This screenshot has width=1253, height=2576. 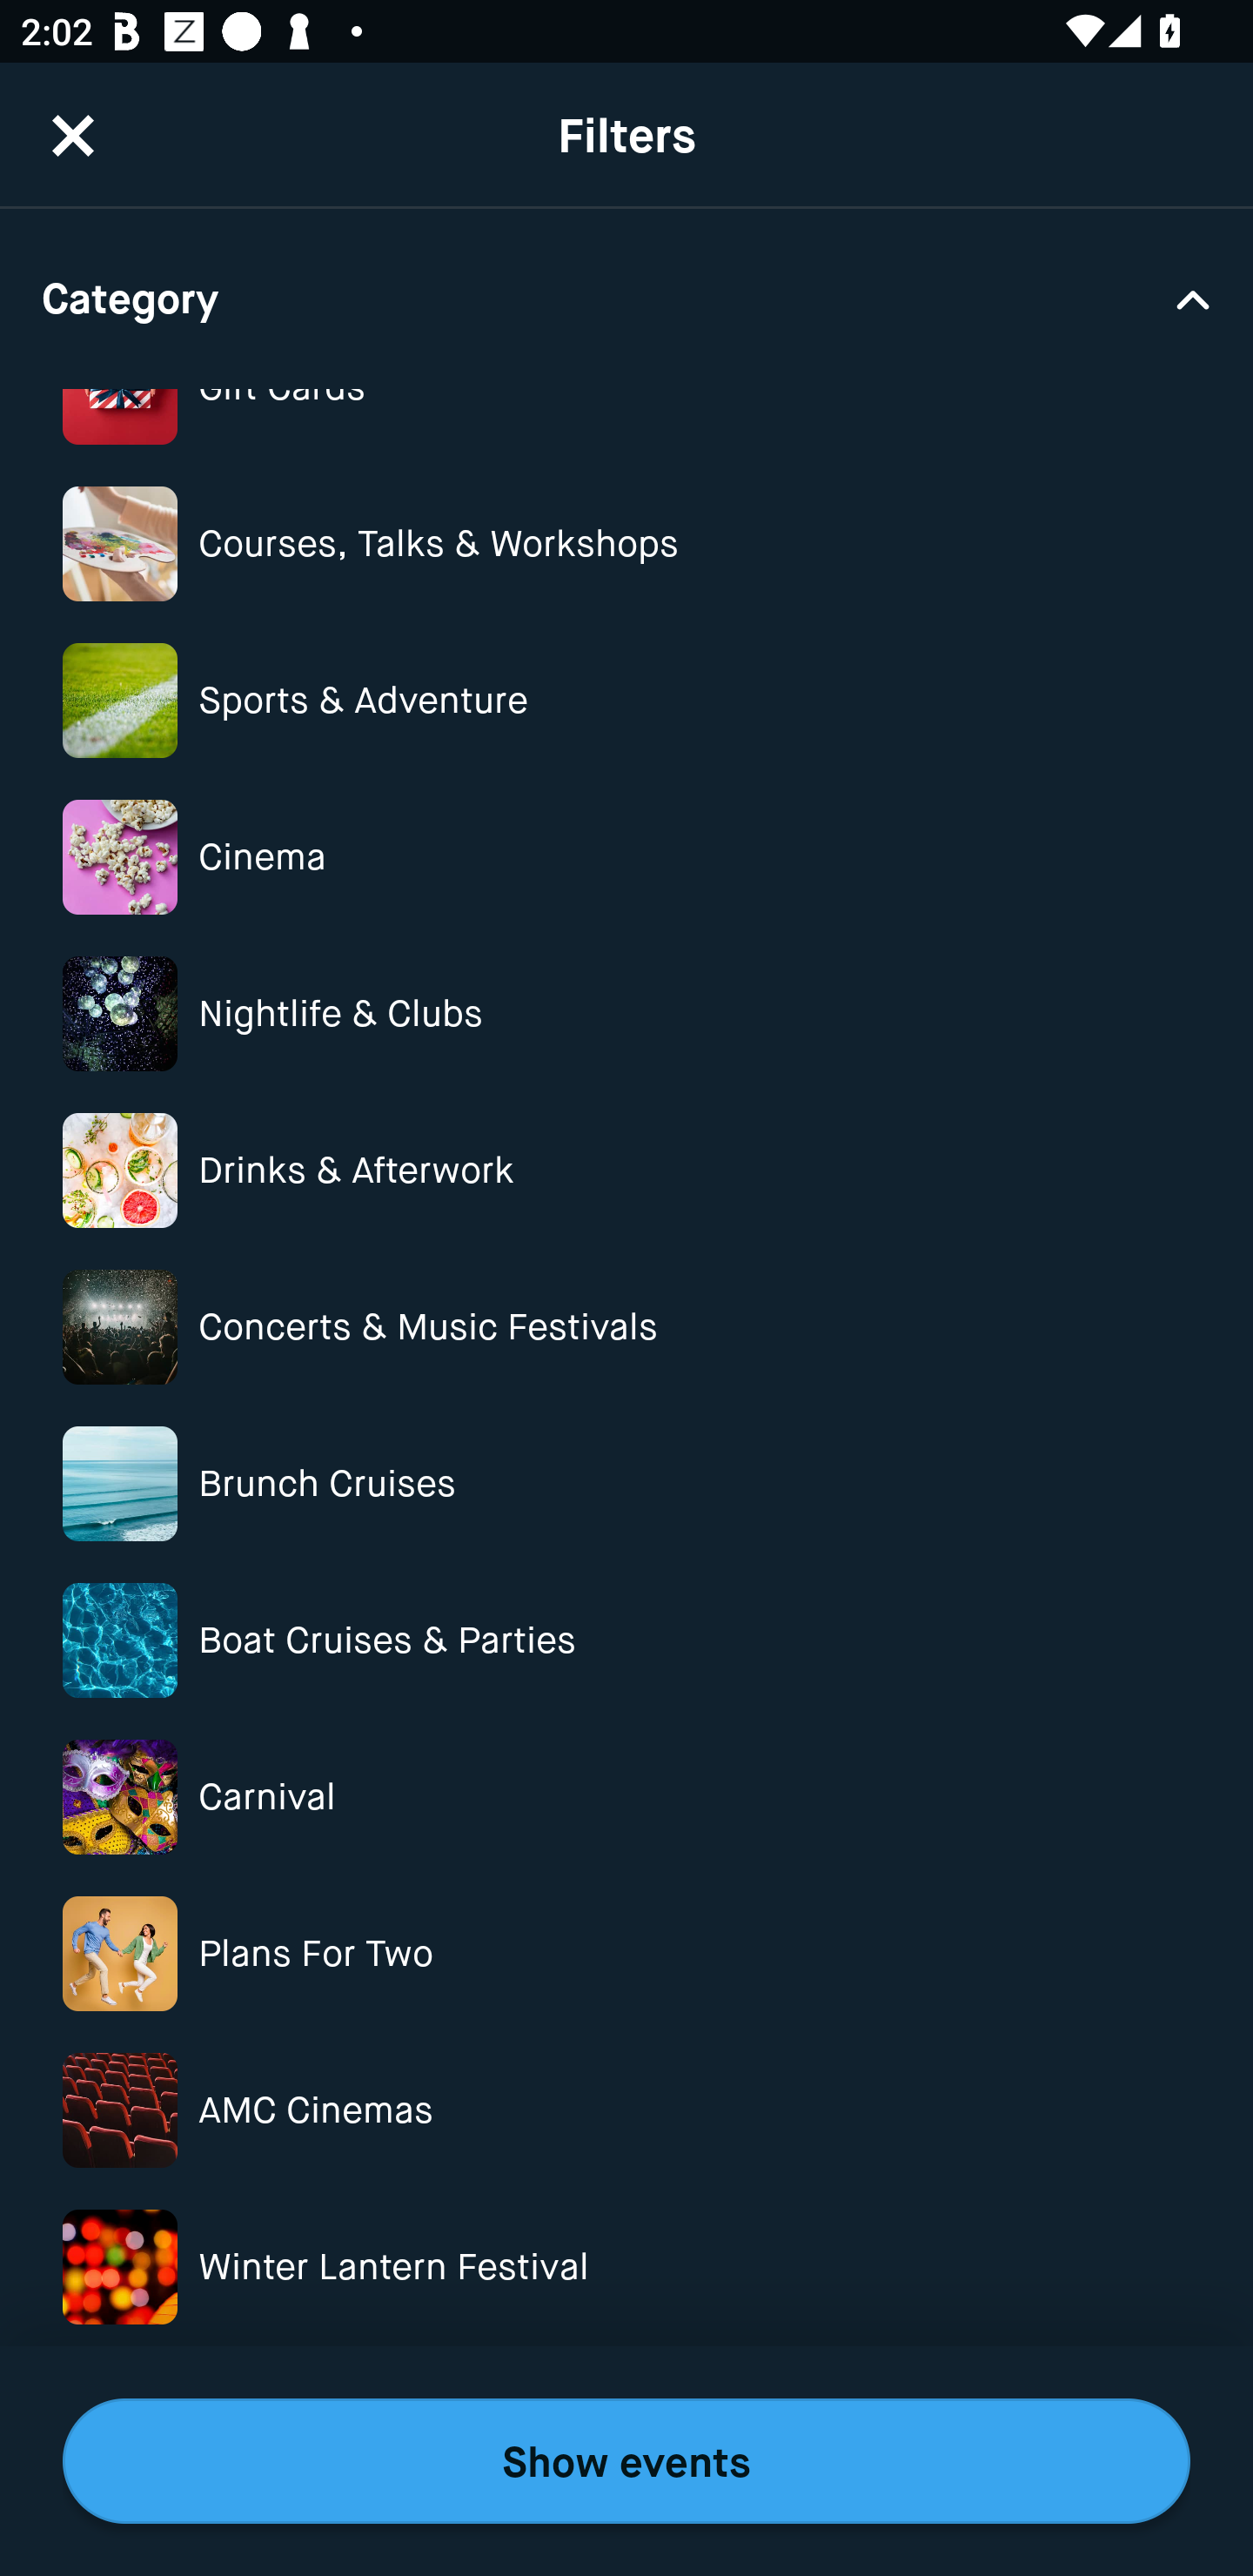 What do you see at coordinates (626, 1013) in the screenshot?
I see `Category Image Nightlife & Clubs` at bounding box center [626, 1013].